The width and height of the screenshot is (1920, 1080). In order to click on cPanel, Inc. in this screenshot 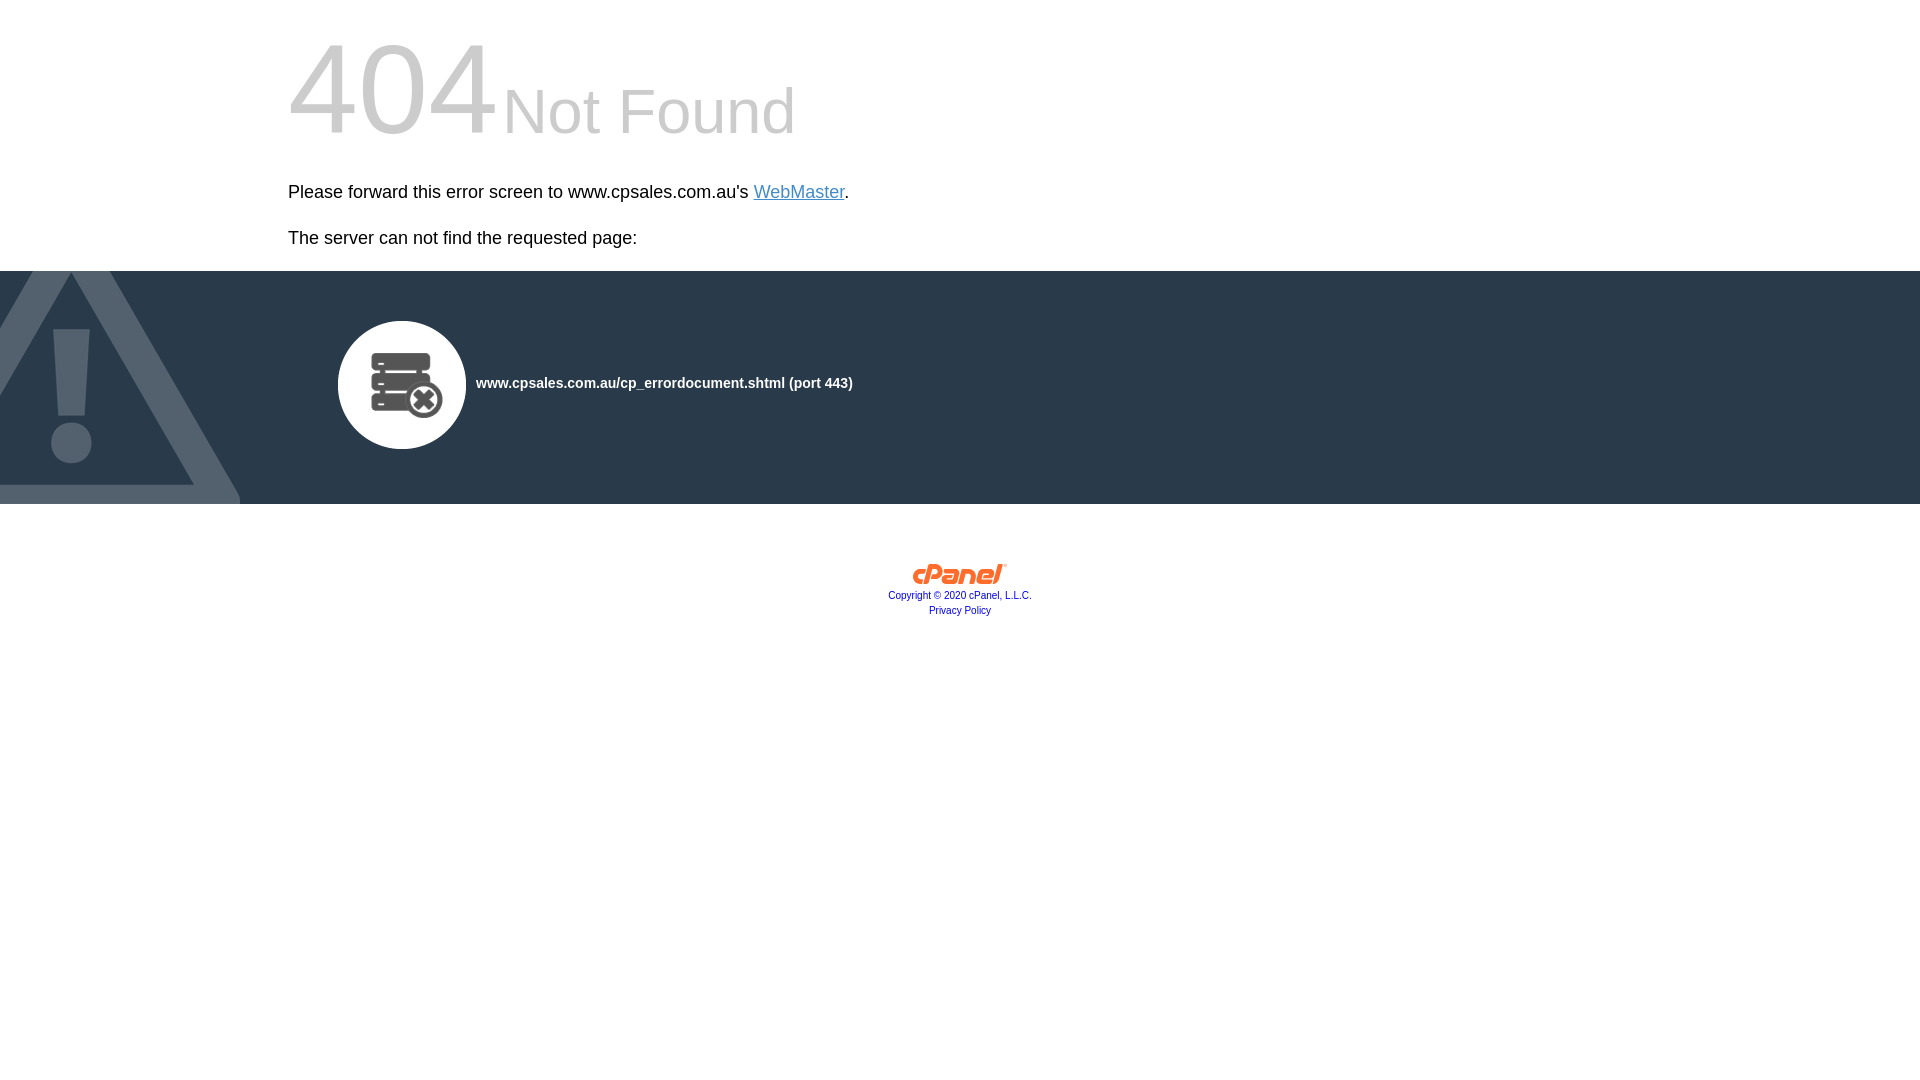, I will do `click(960, 579)`.